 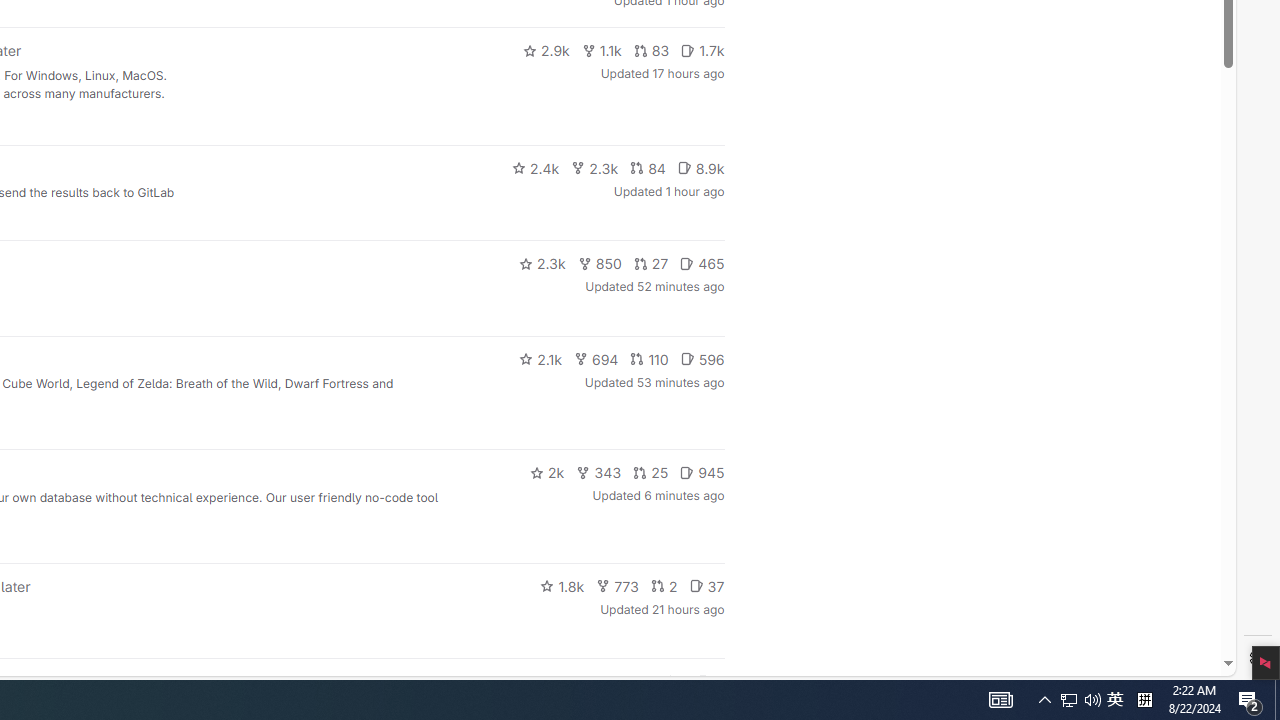 I want to click on Class: s14 gl-mr-2, so click(x=704, y=681).